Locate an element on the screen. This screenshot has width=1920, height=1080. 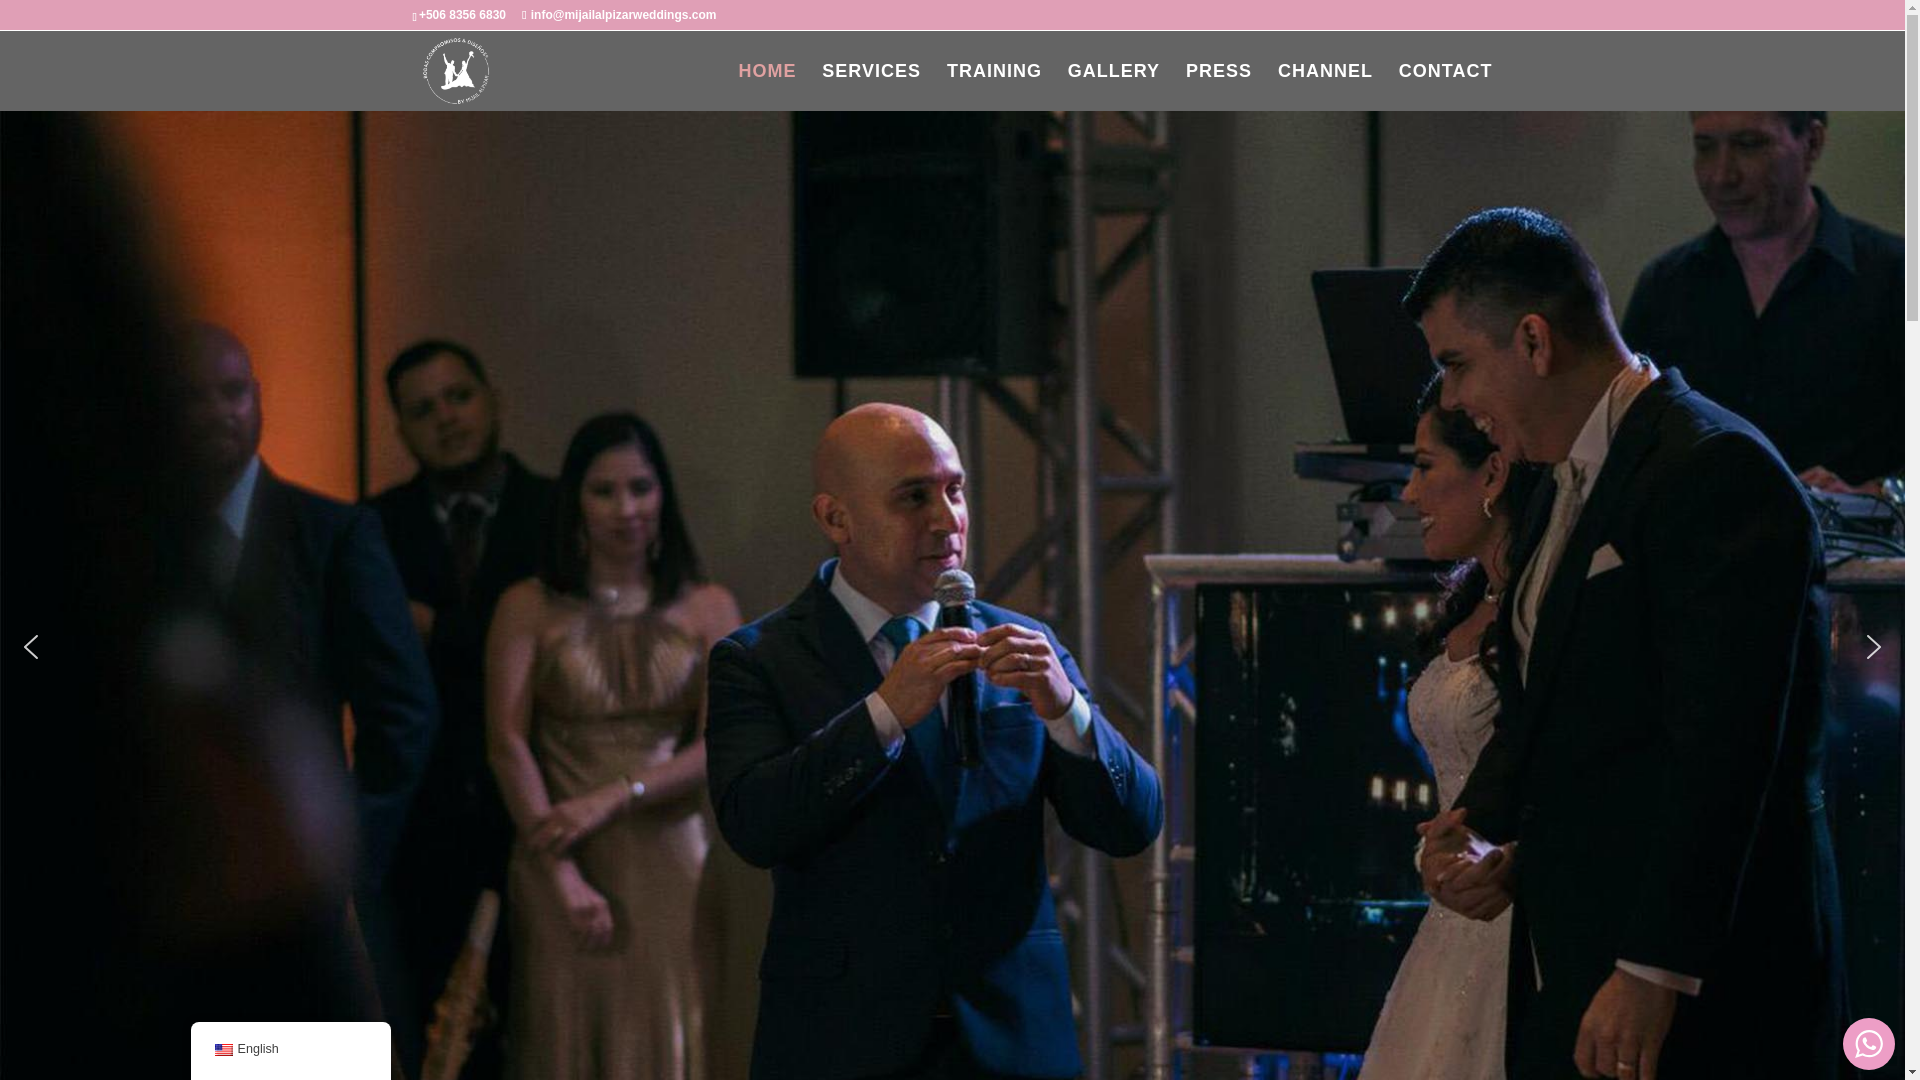
TRAINING is located at coordinates (994, 87).